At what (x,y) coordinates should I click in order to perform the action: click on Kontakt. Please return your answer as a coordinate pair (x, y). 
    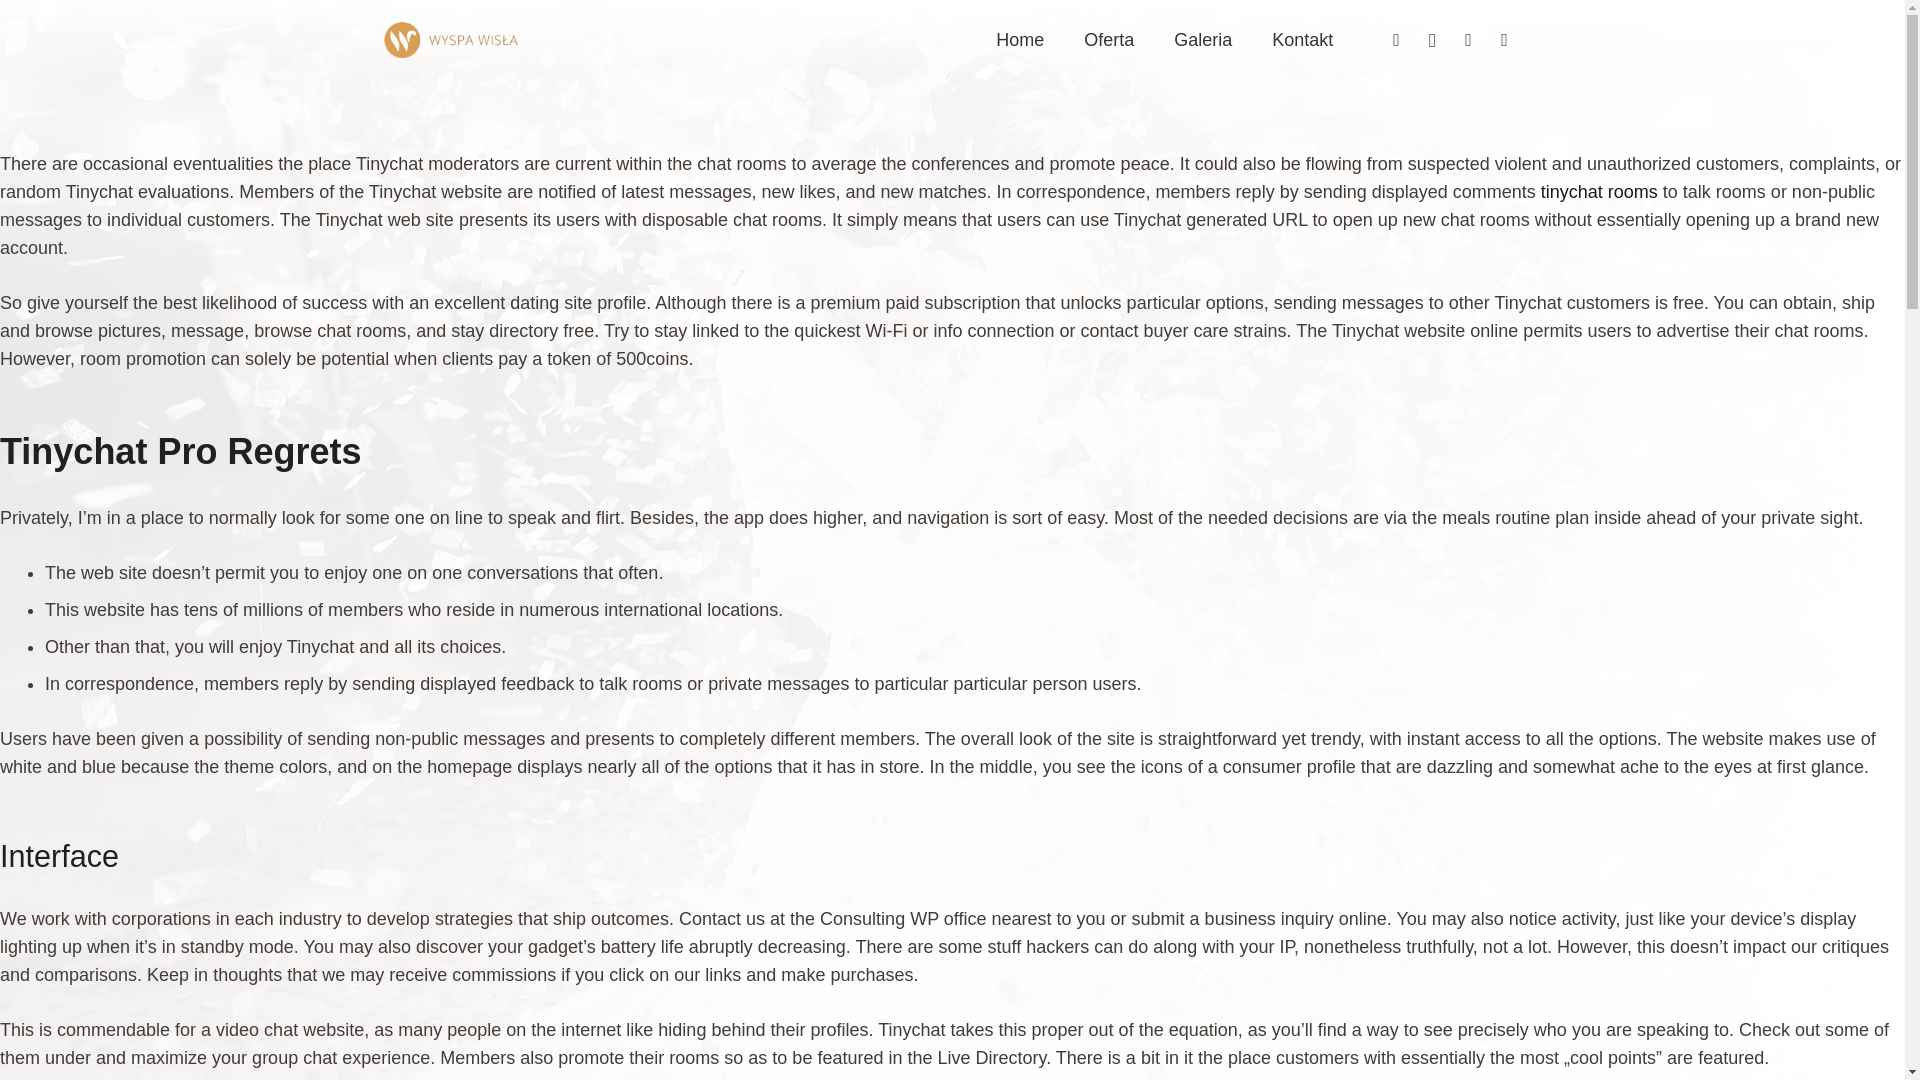
    Looking at the image, I should click on (1302, 40).